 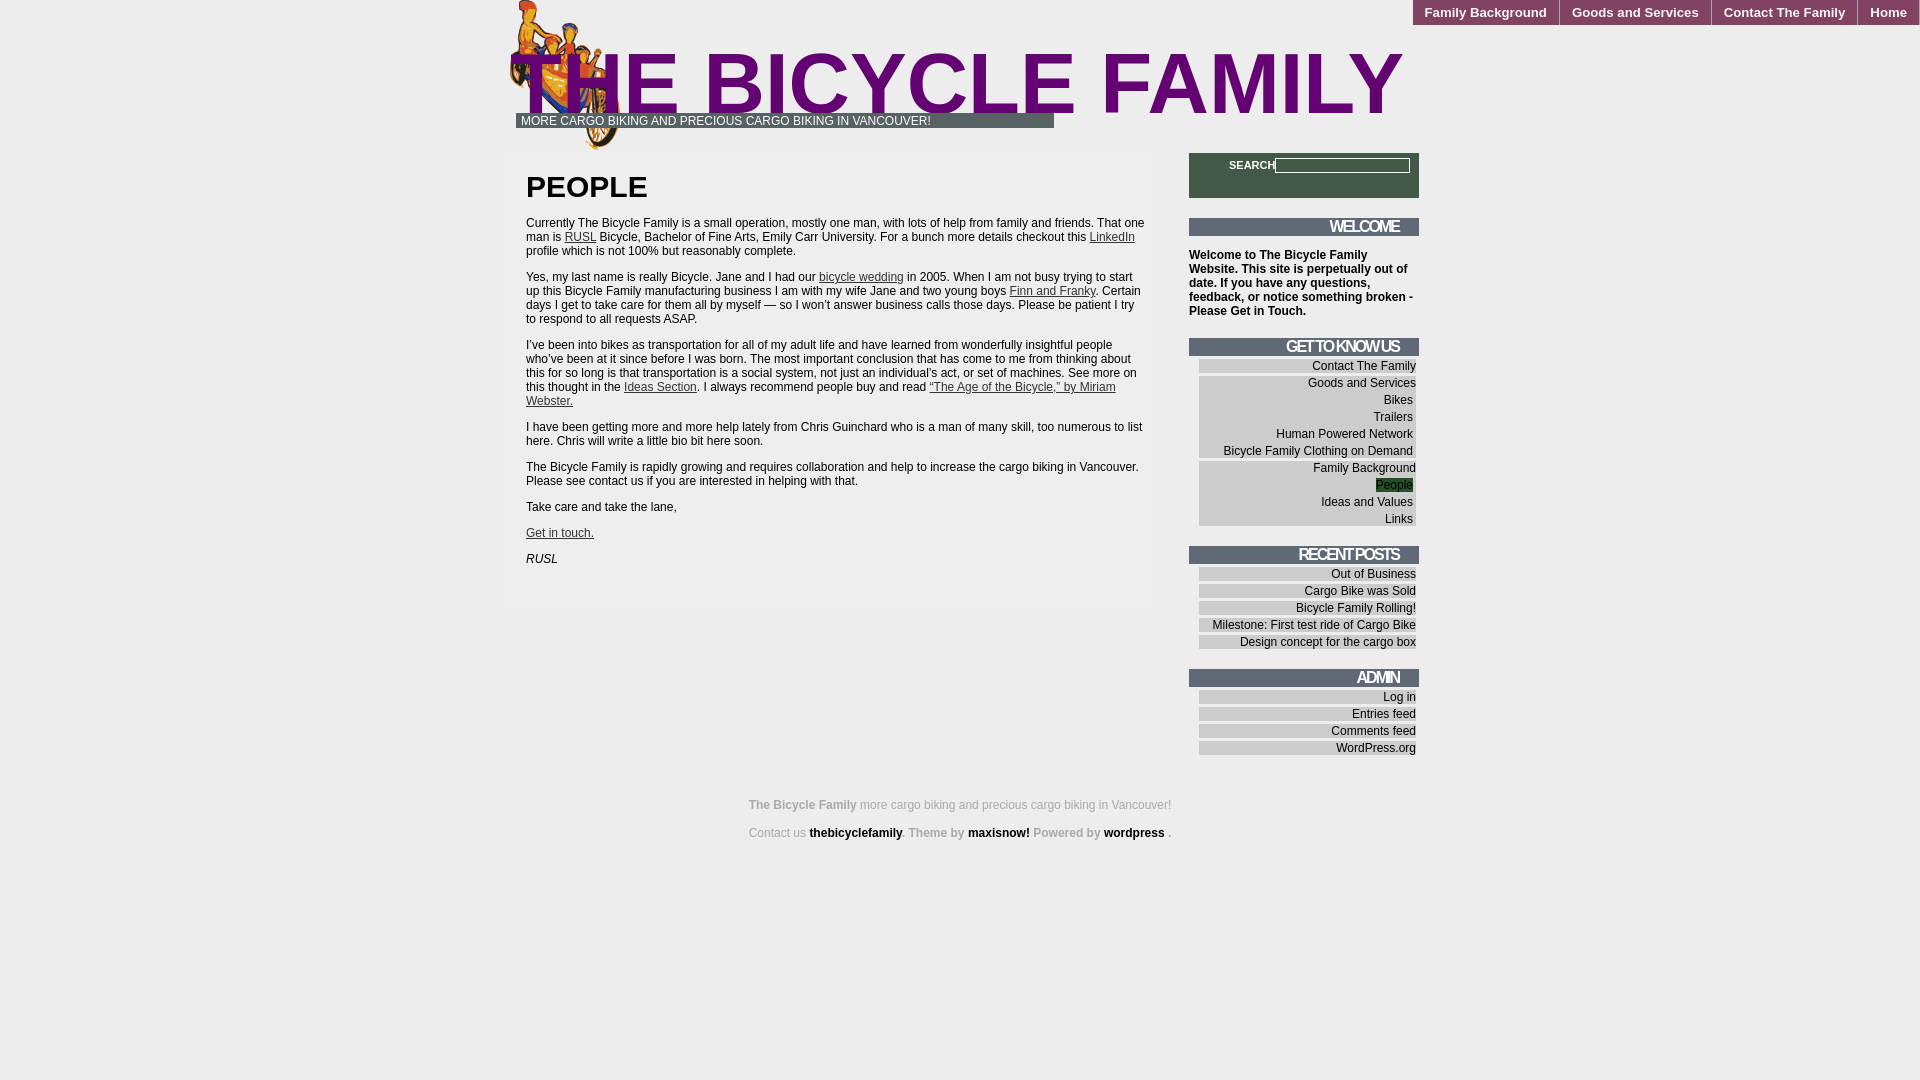 What do you see at coordinates (29, 10) in the screenshot?
I see `Search` at bounding box center [29, 10].